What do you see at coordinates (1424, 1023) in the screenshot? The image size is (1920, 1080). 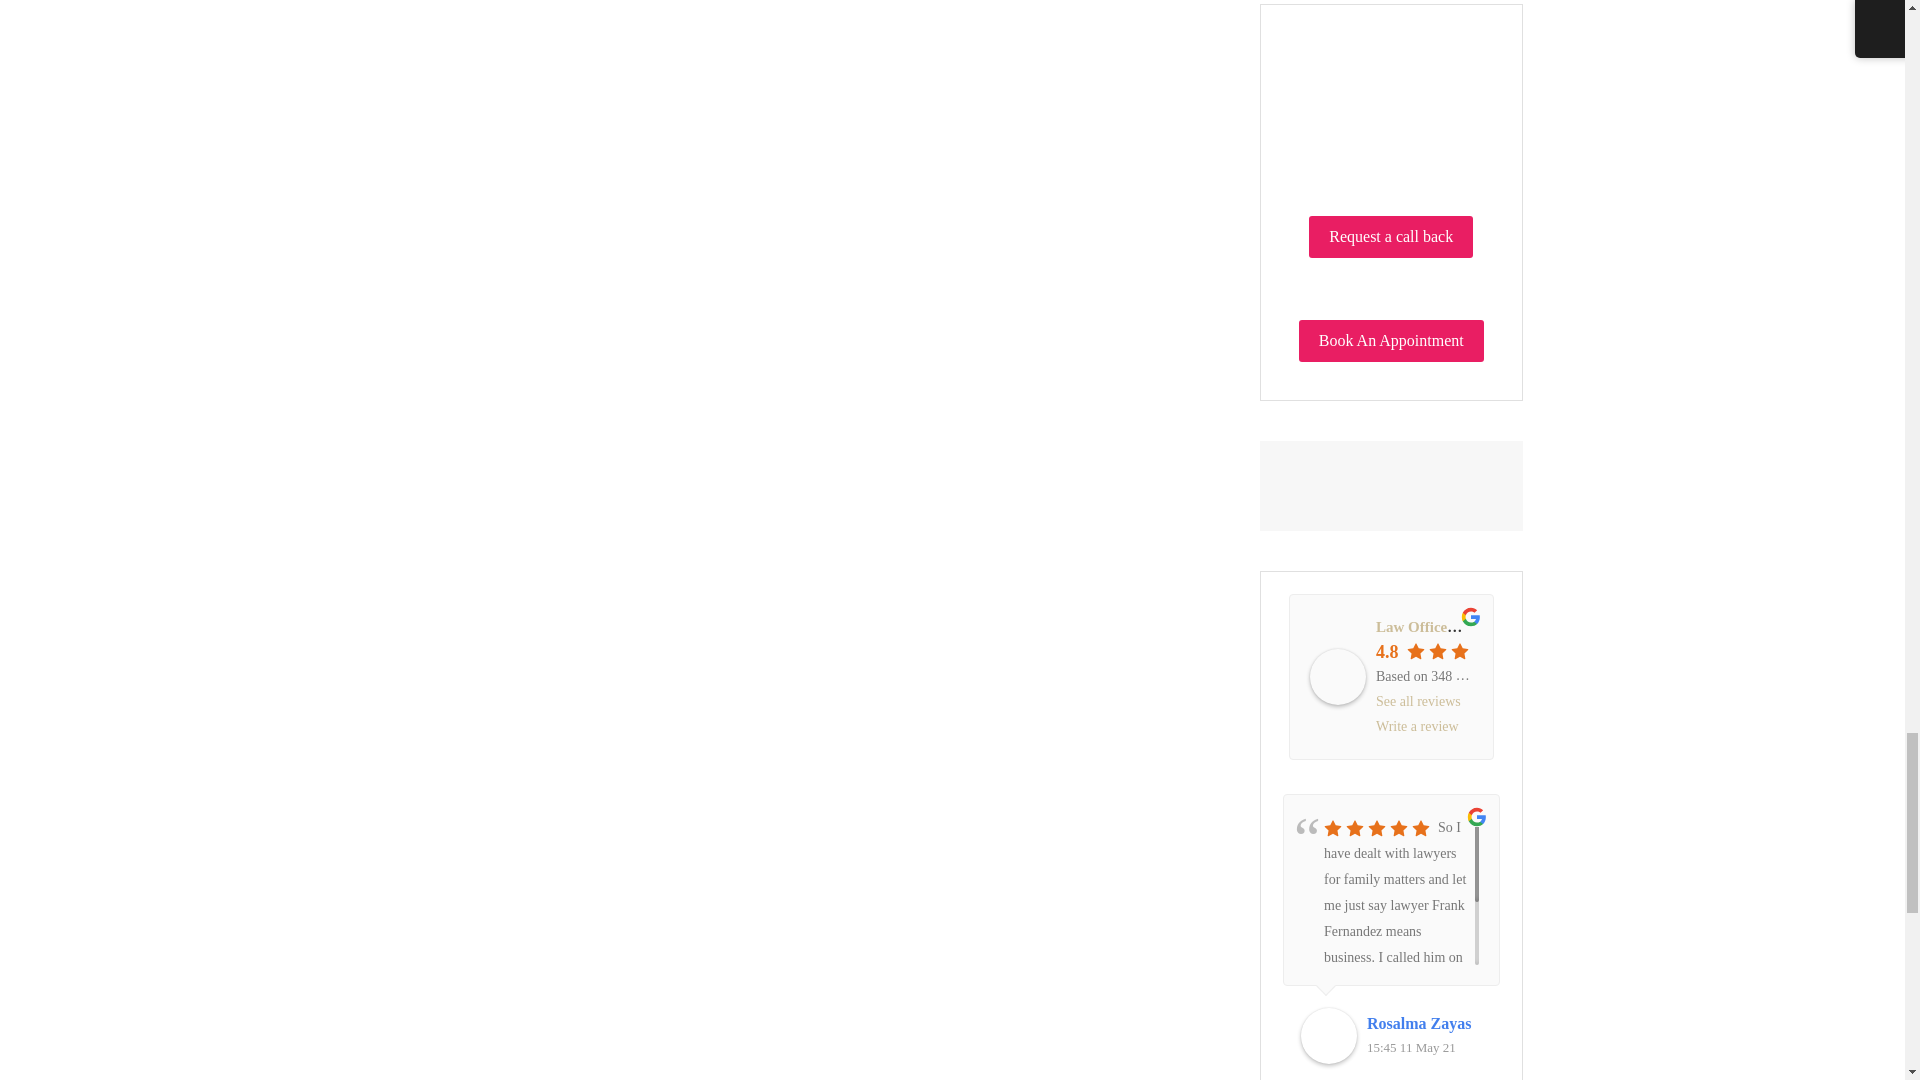 I see `Rosalma Zayas` at bounding box center [1424, 1023].